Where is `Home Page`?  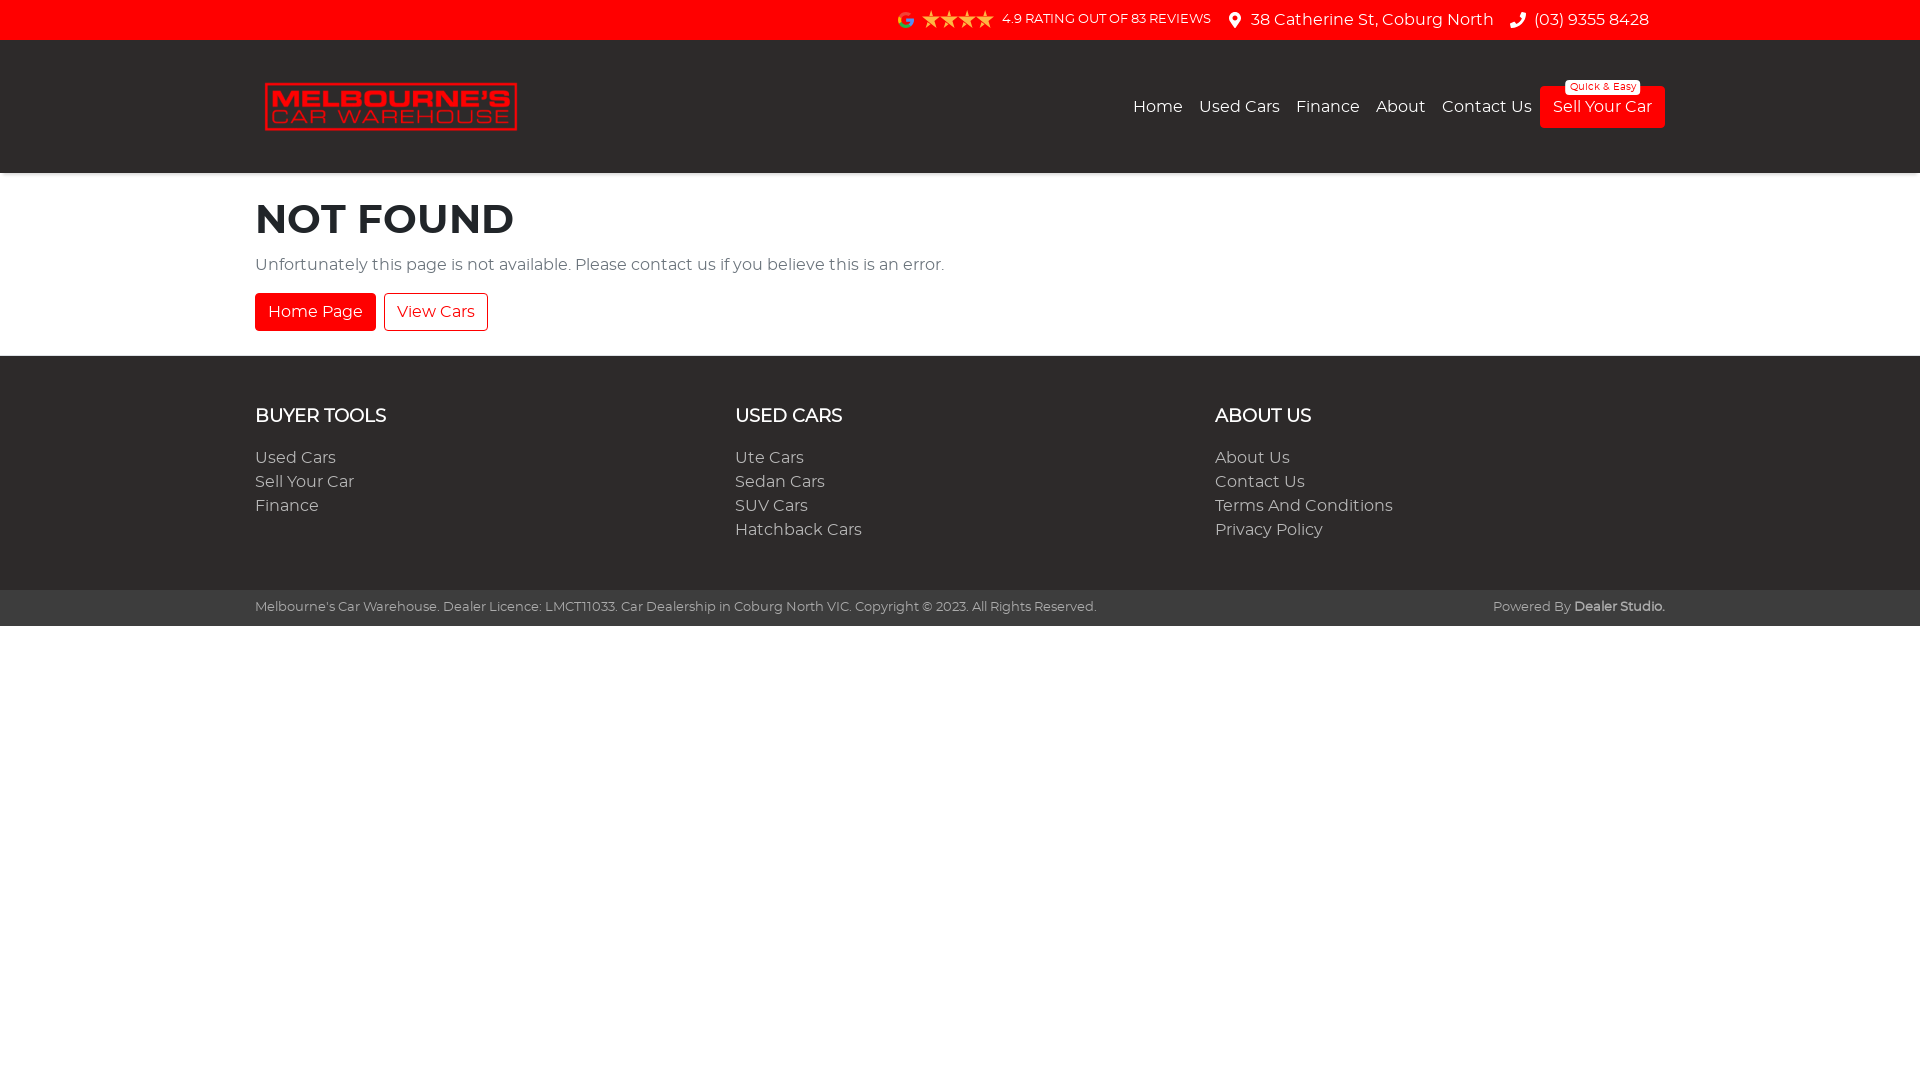
Home Page is located at coordinates (316, 312).